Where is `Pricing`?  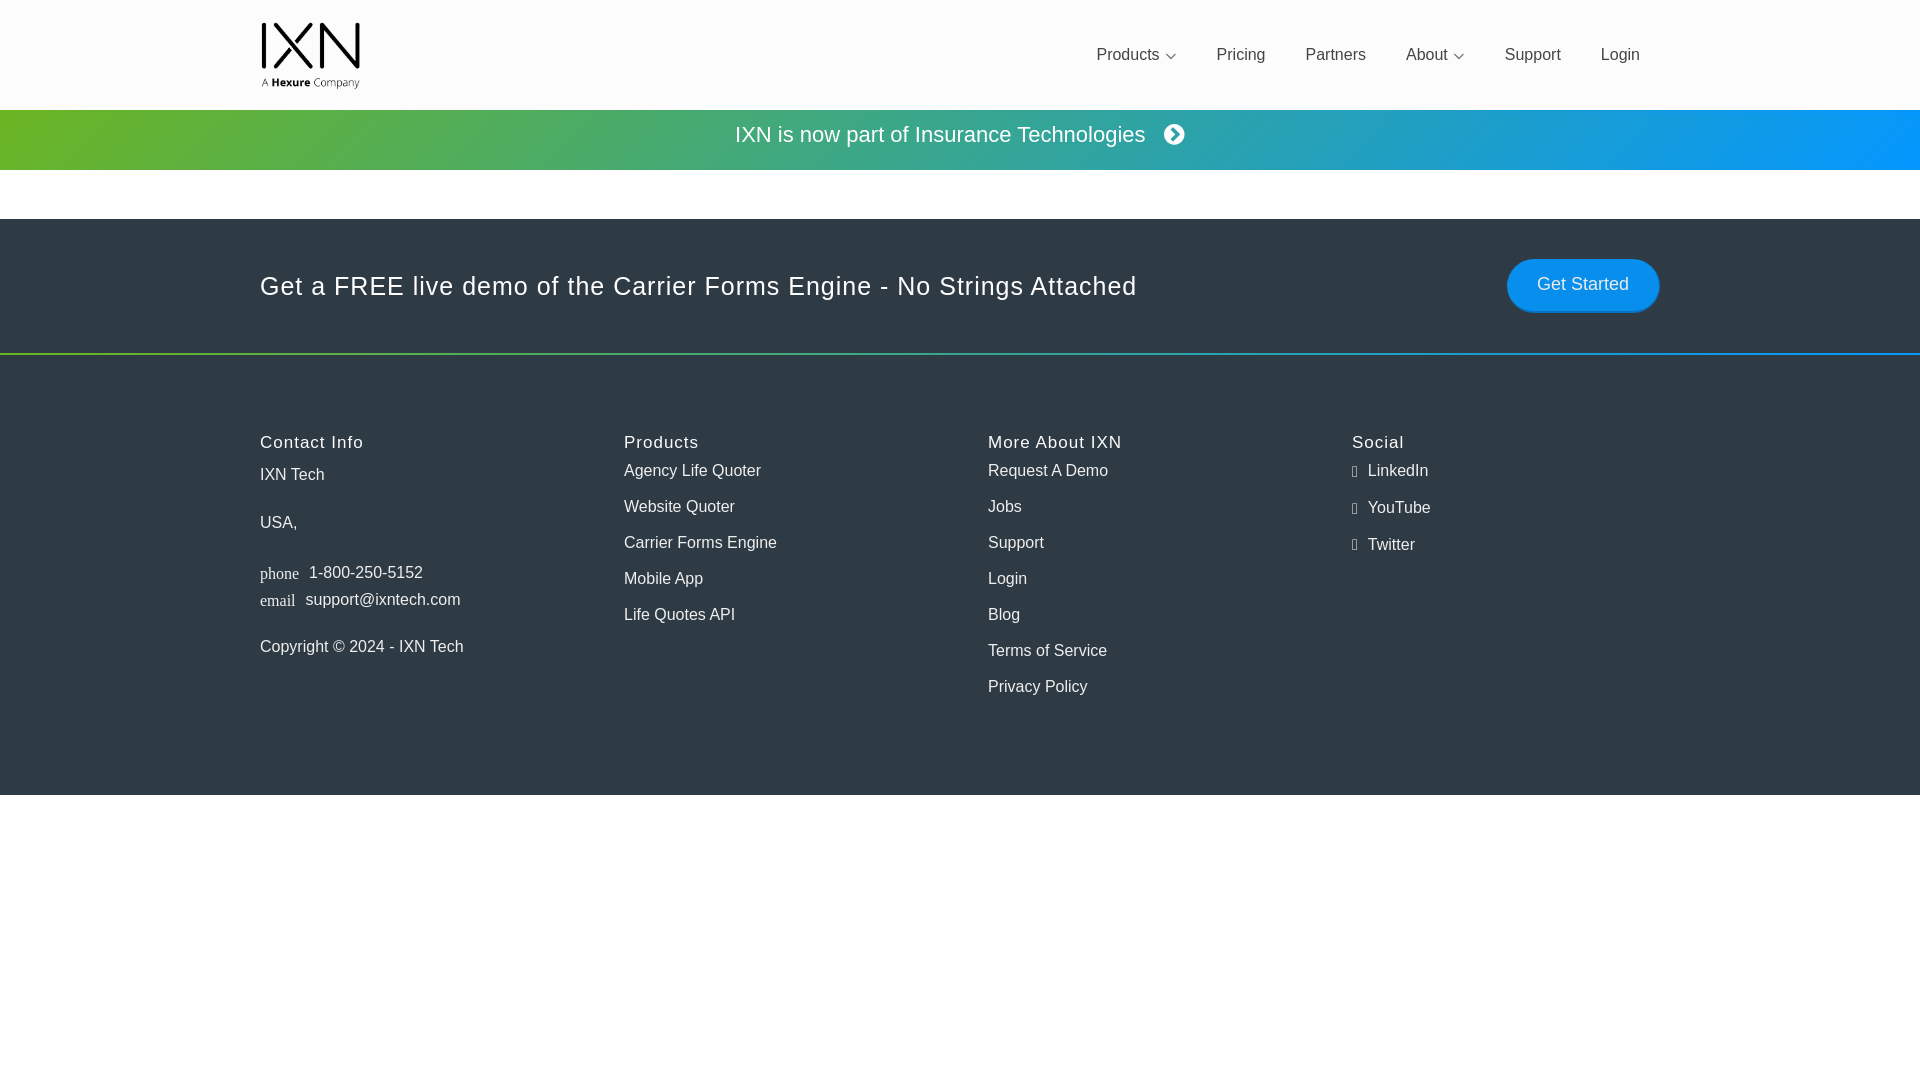 Pricing is located at coordinates (1241, 54).